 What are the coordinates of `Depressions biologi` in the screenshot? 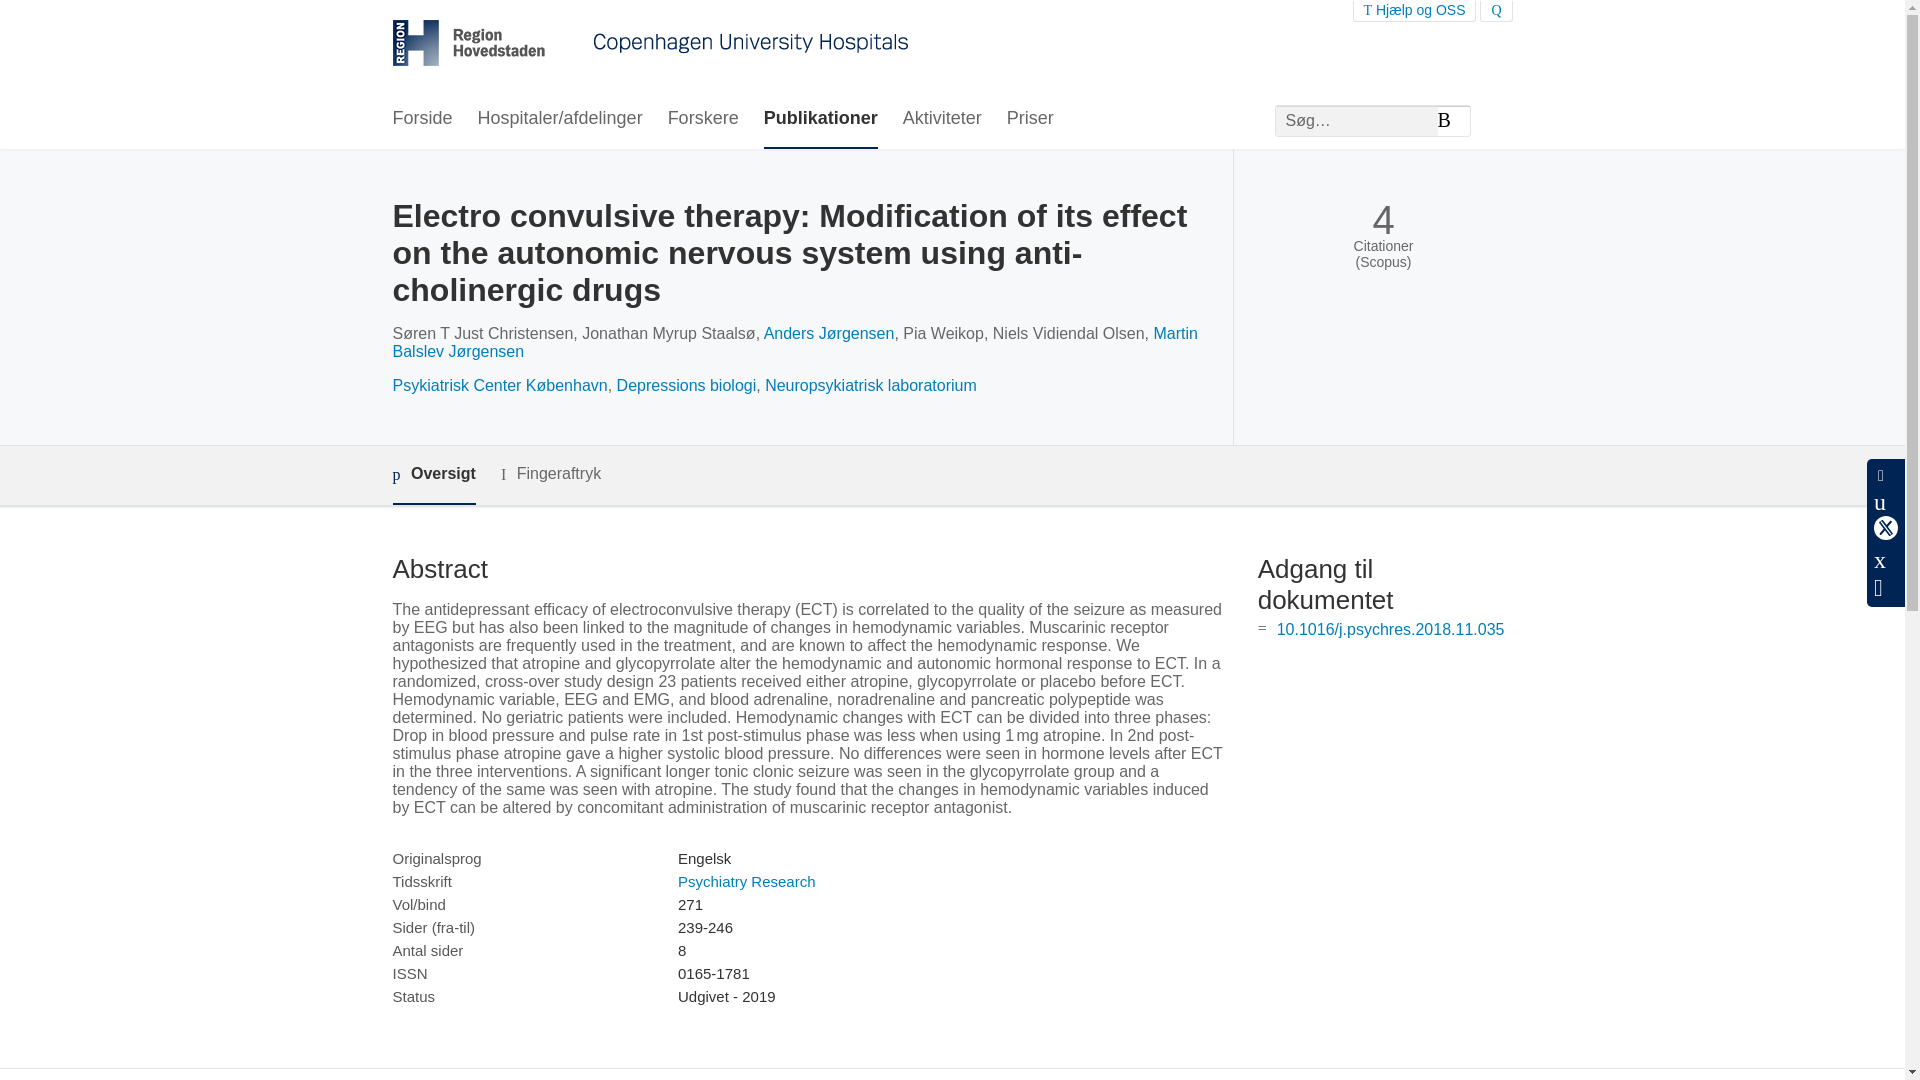 It's located at (686, 385).